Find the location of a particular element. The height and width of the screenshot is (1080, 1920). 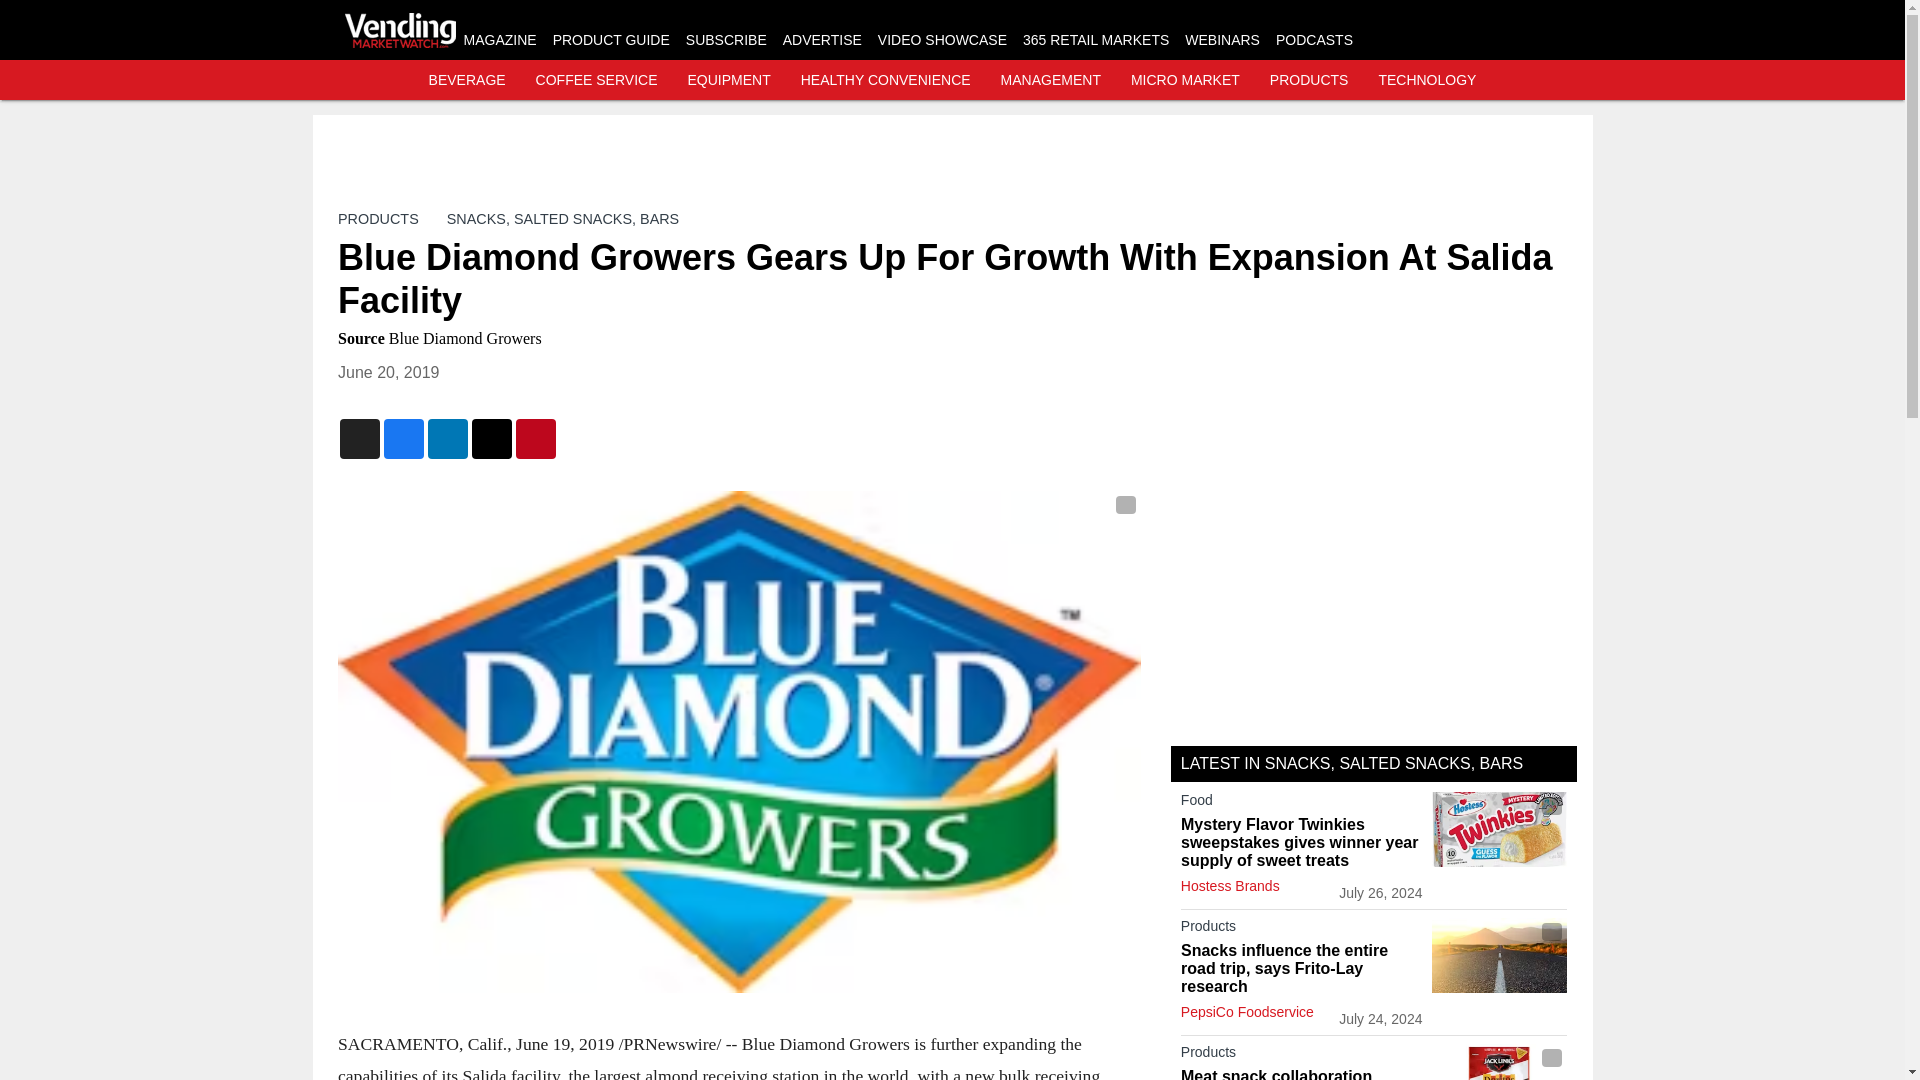

MANAGEMENT is located at coordinates (1050, 80).